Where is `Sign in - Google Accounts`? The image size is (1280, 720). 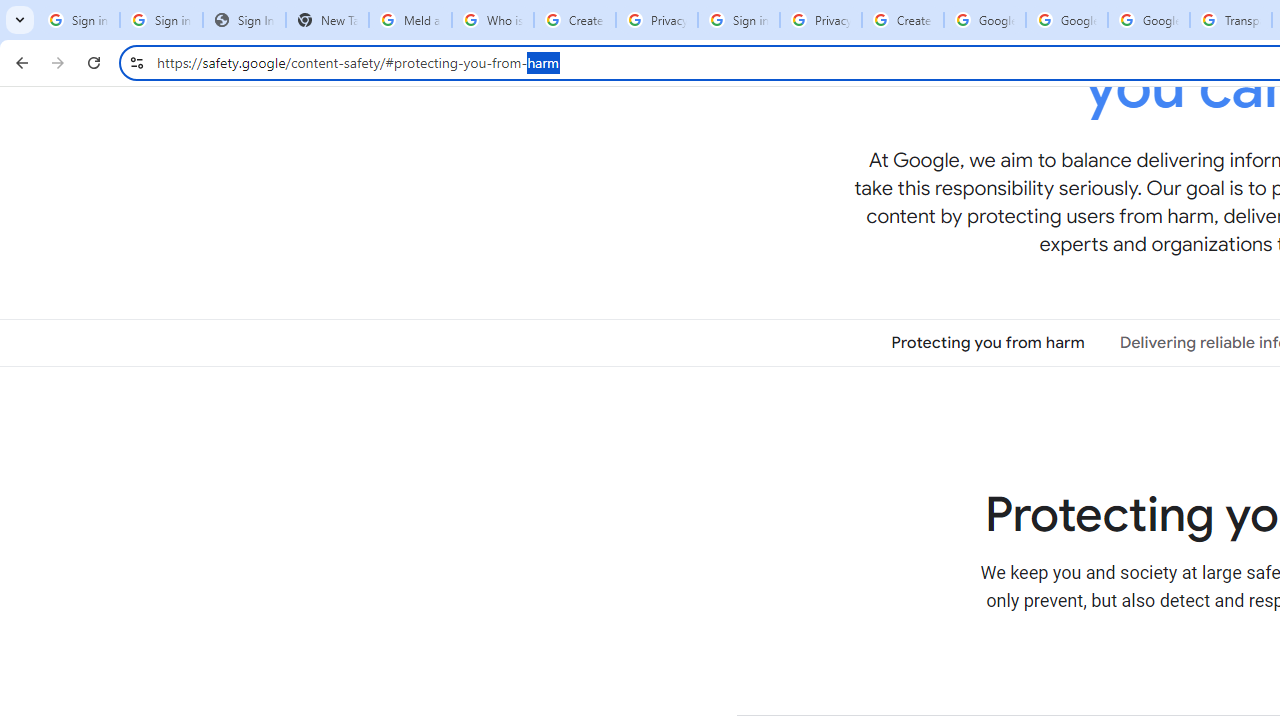
Sign in - Google Accounts is located at coordinates (738, 20).